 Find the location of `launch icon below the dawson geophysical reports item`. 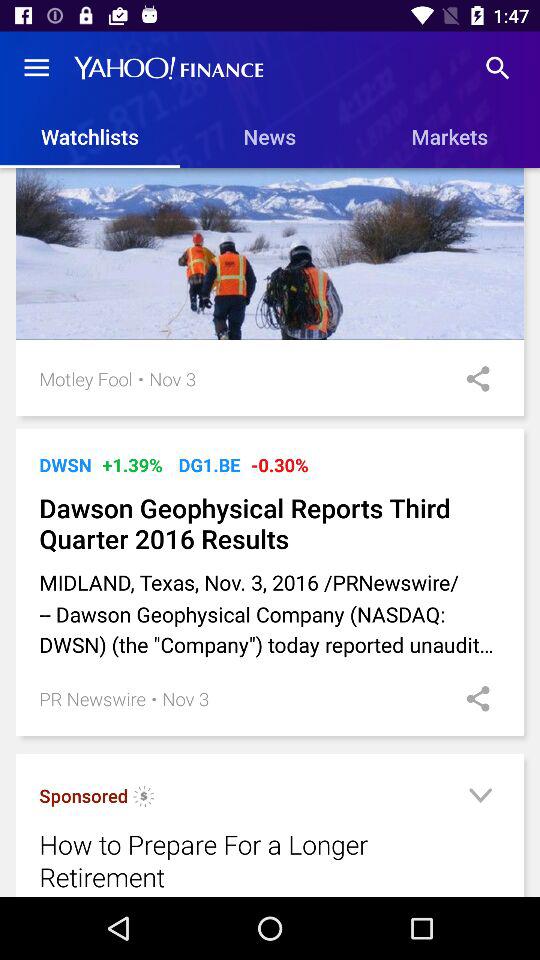

launch icon below the dawson geophysical reports item is located at coordinates (270, 614).